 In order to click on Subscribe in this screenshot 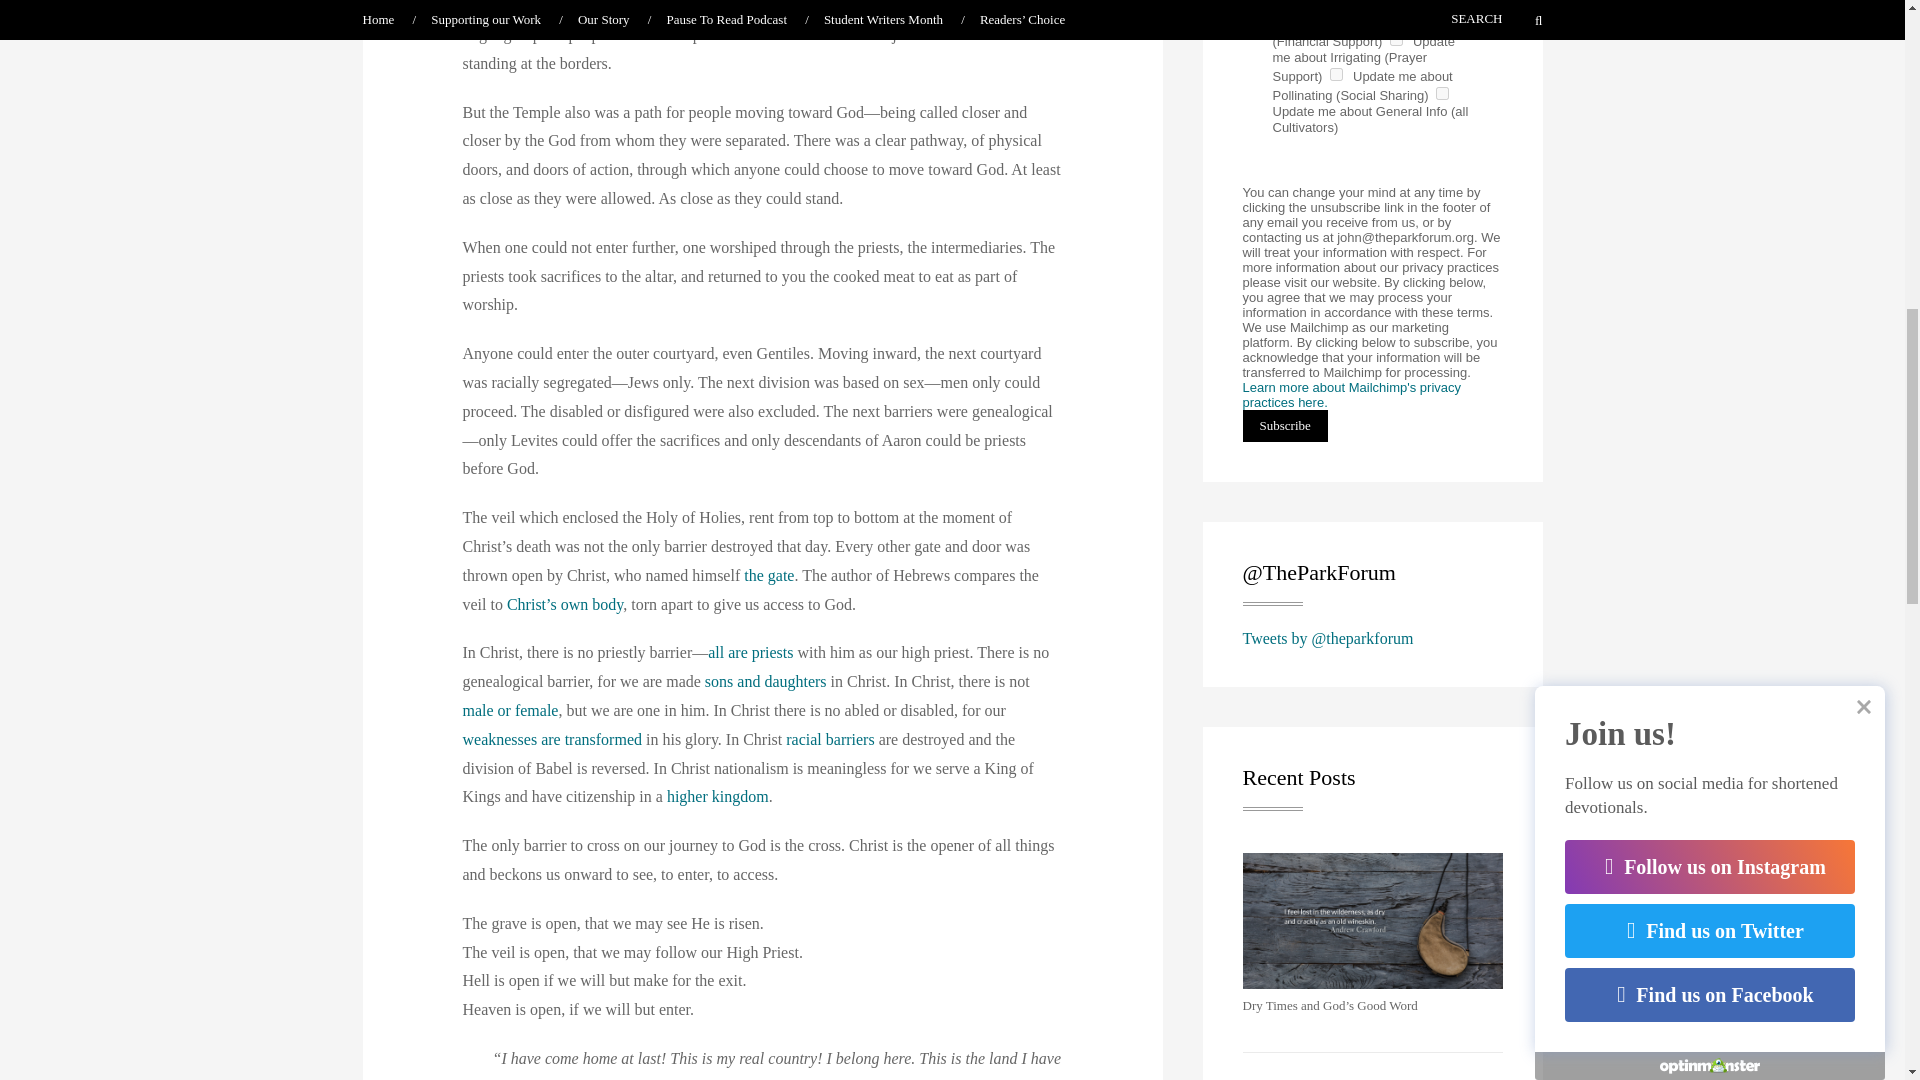, I will do `click(1284, 426)`.